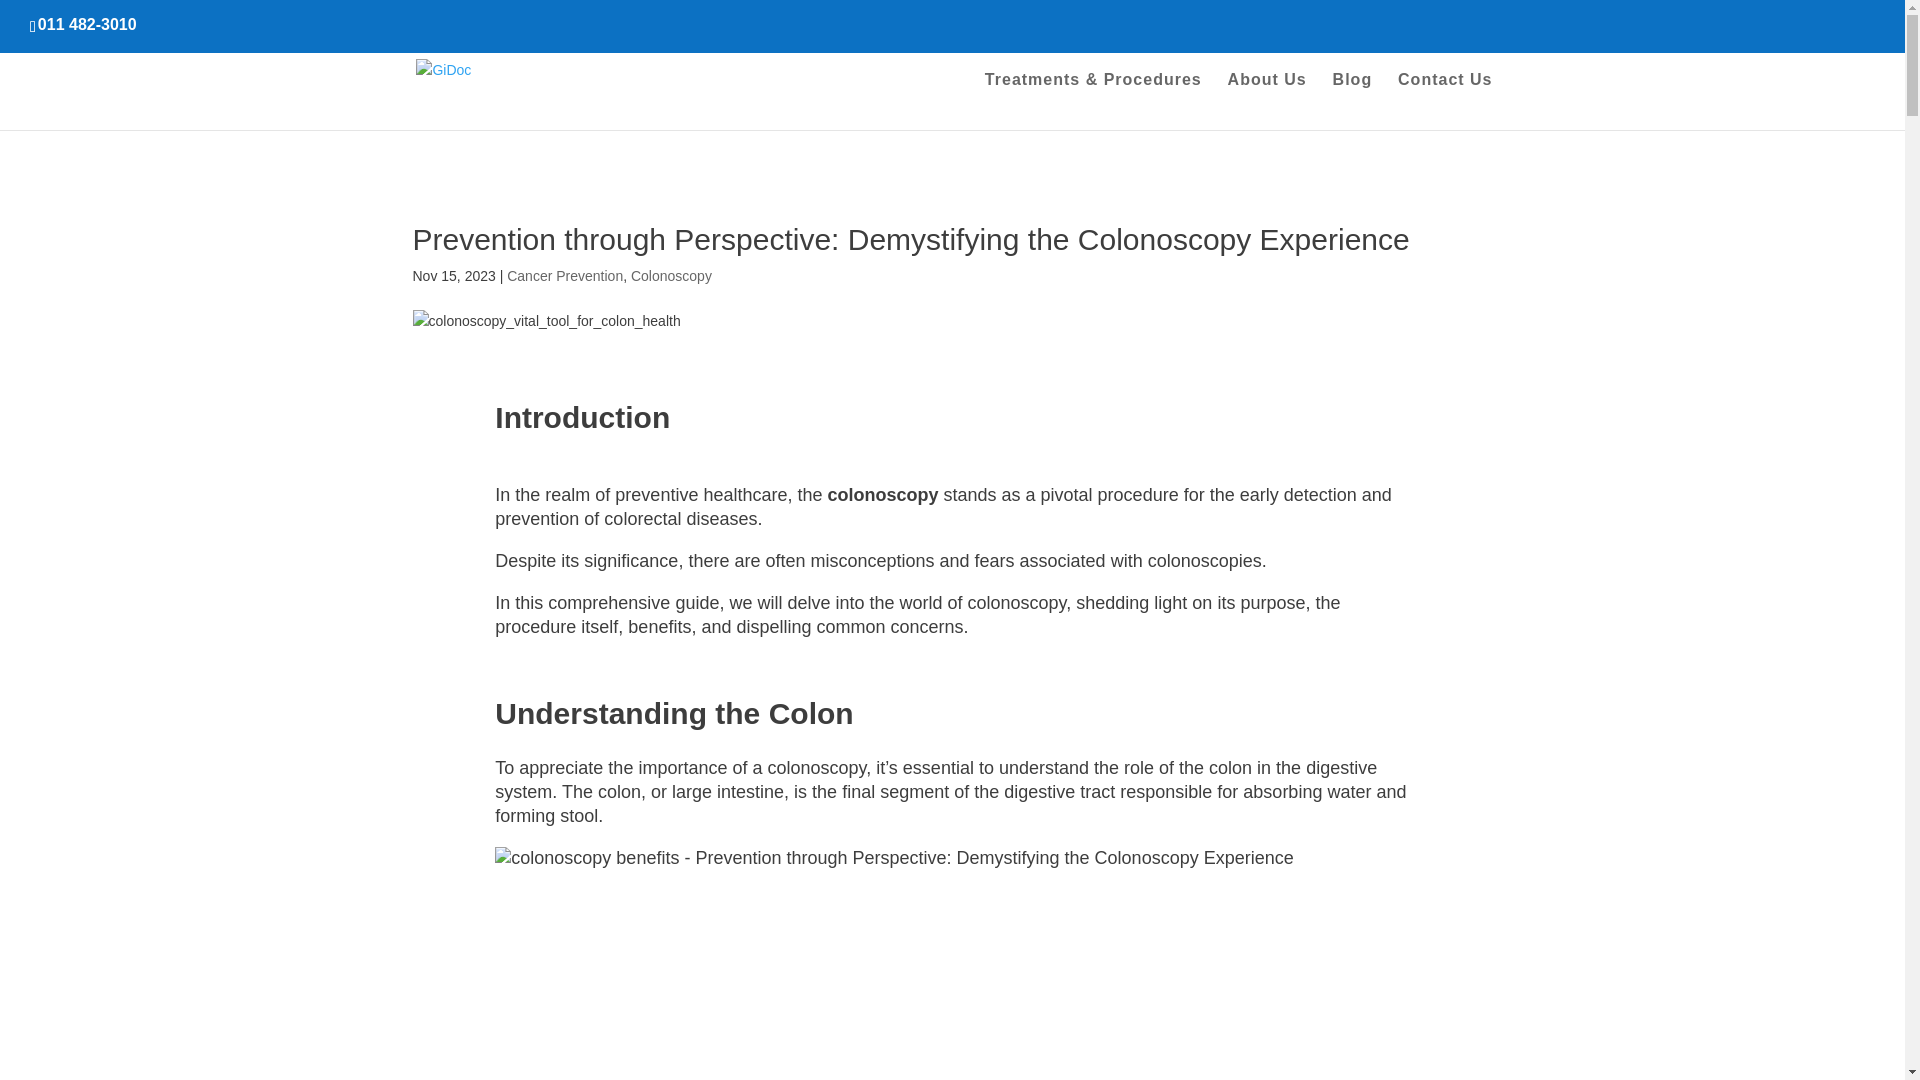 The width and height of the screenshot is (1920, 1080). Describe the element at coordinates (564, 276) in the screenshot. I see `Cancer Prevention` at that location.